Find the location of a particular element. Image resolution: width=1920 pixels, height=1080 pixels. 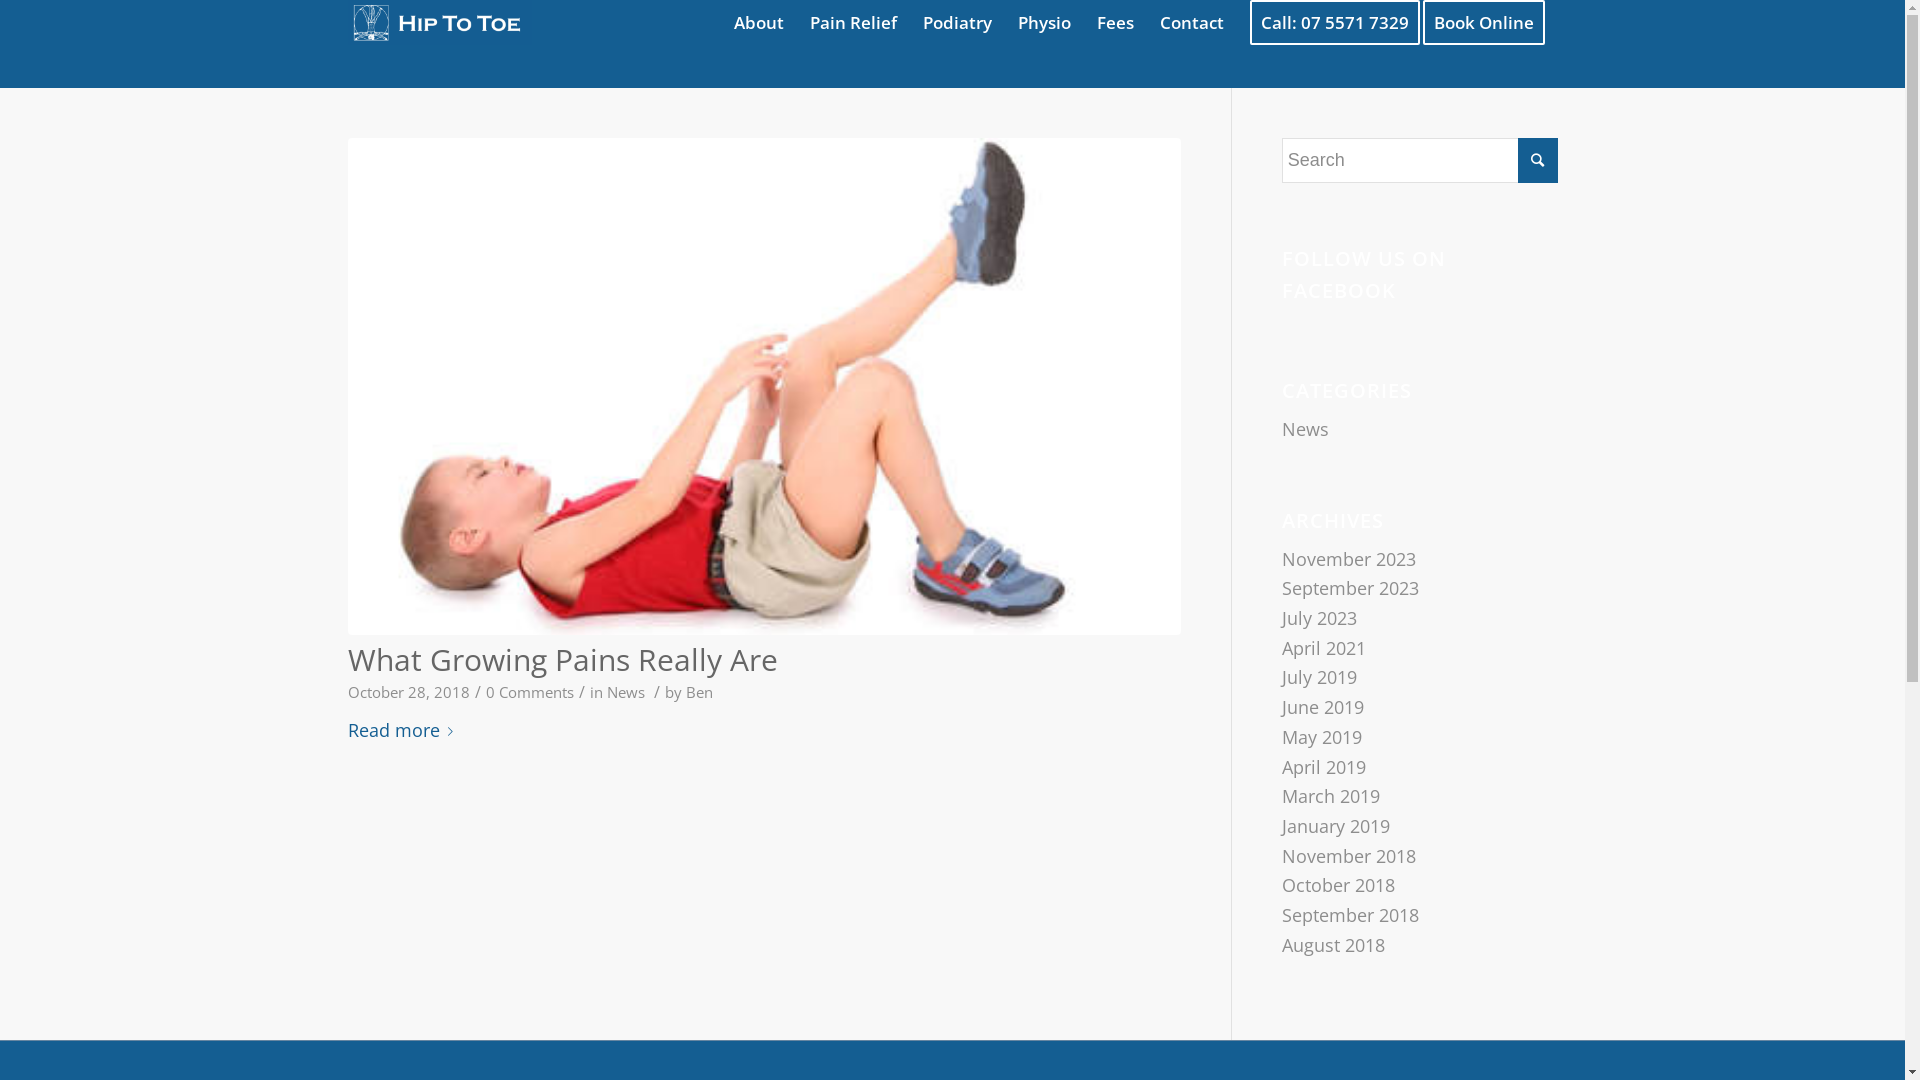

Pain Relief is located at coordinates (852, 22).